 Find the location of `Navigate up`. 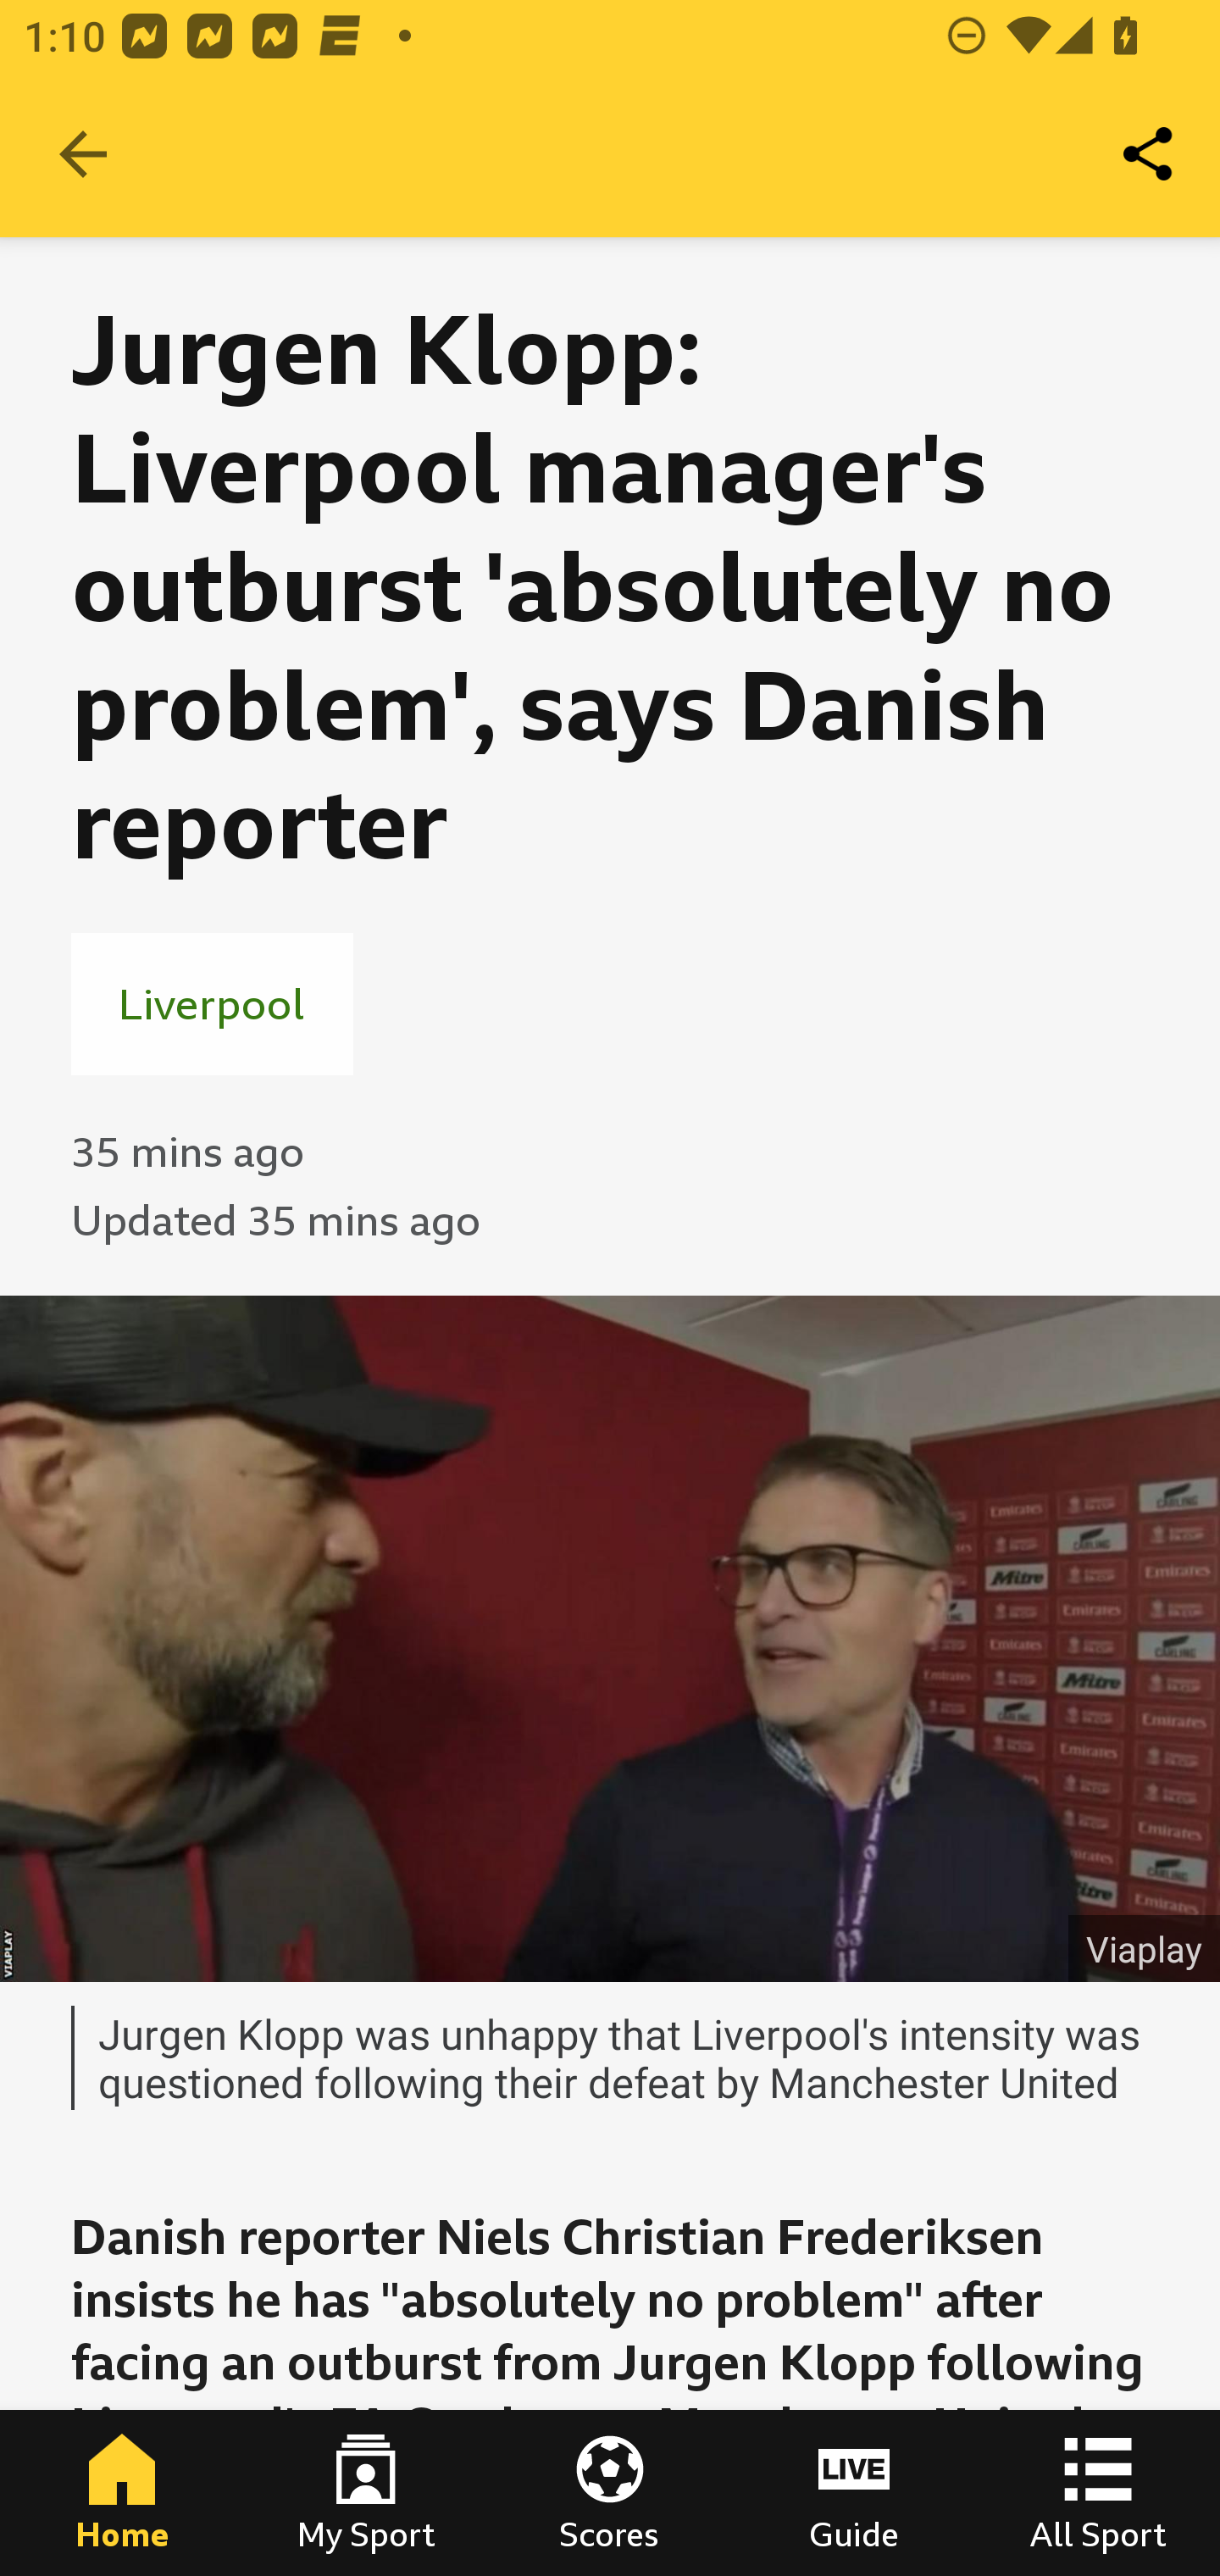

Navigate up is located at coordinates (83, 154).